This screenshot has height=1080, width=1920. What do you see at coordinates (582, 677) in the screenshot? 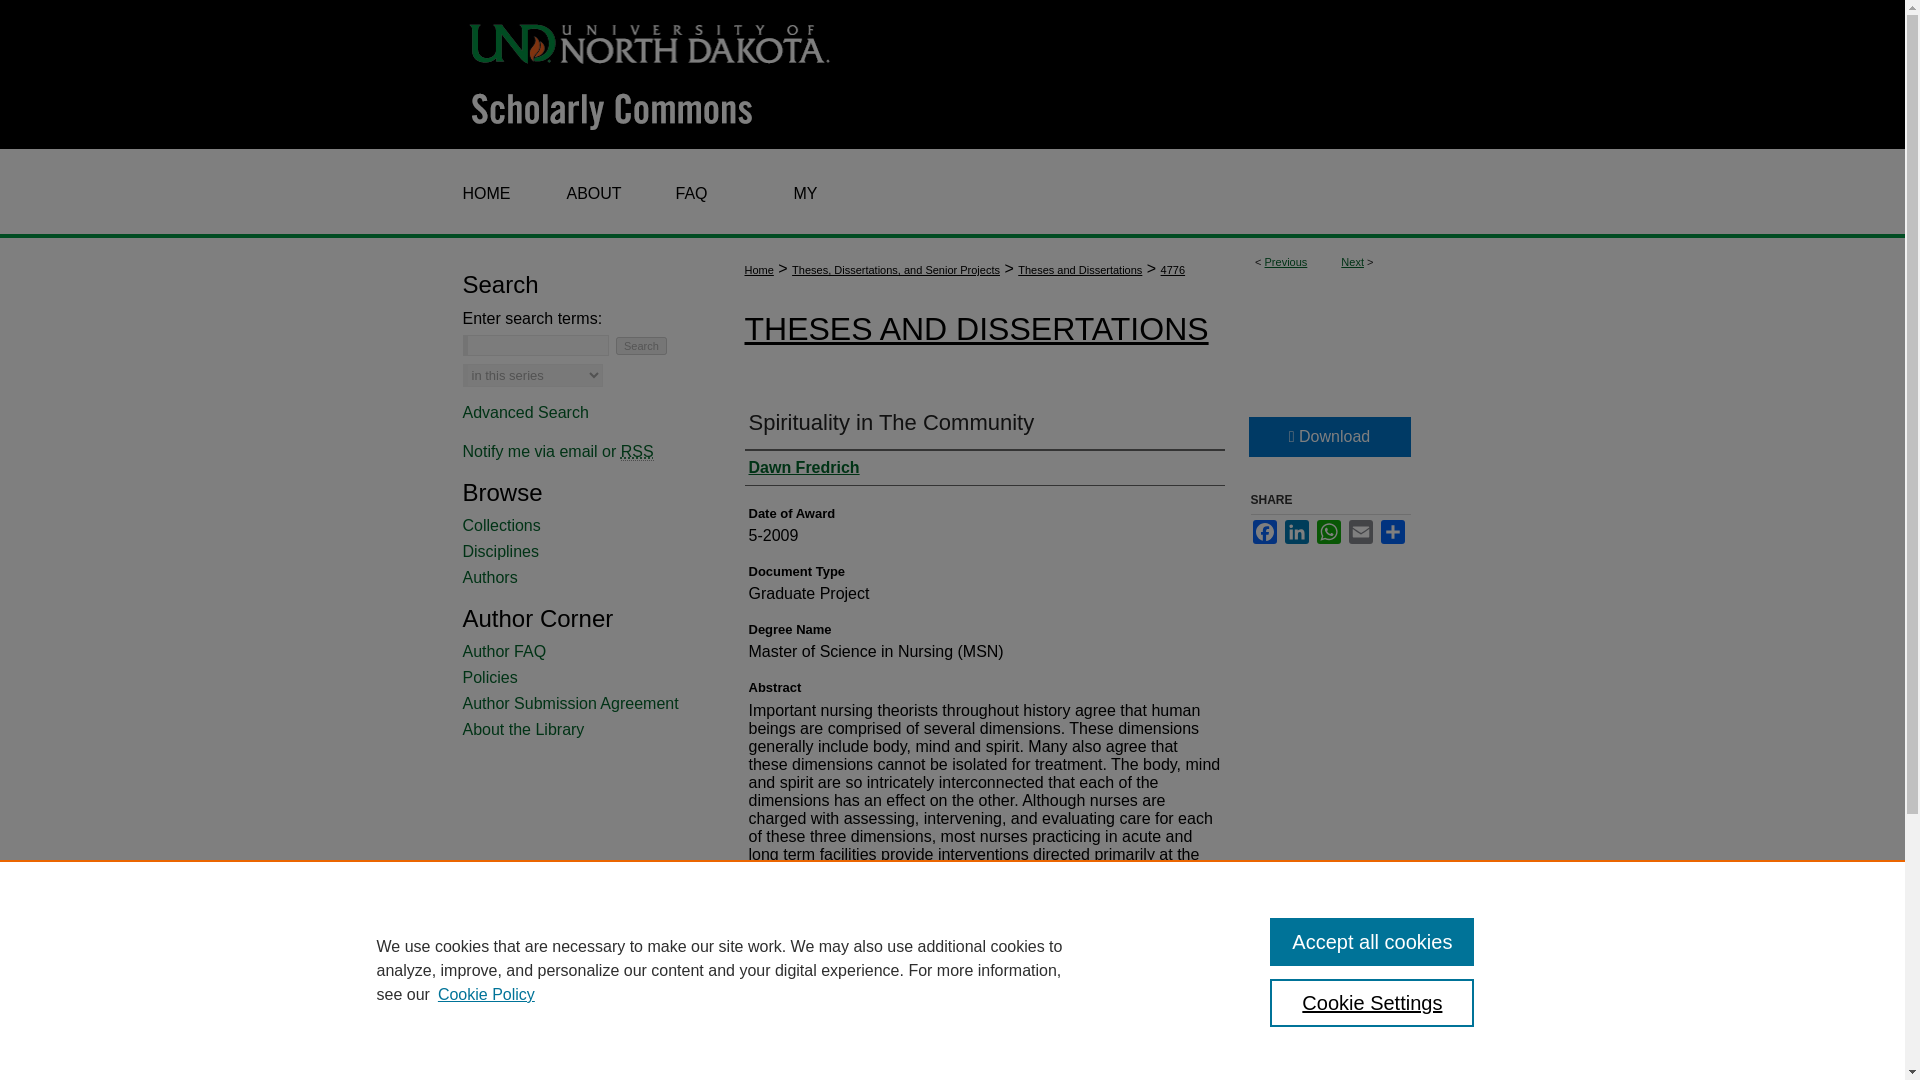
I see `Policies` at bounding box center [582, 677].